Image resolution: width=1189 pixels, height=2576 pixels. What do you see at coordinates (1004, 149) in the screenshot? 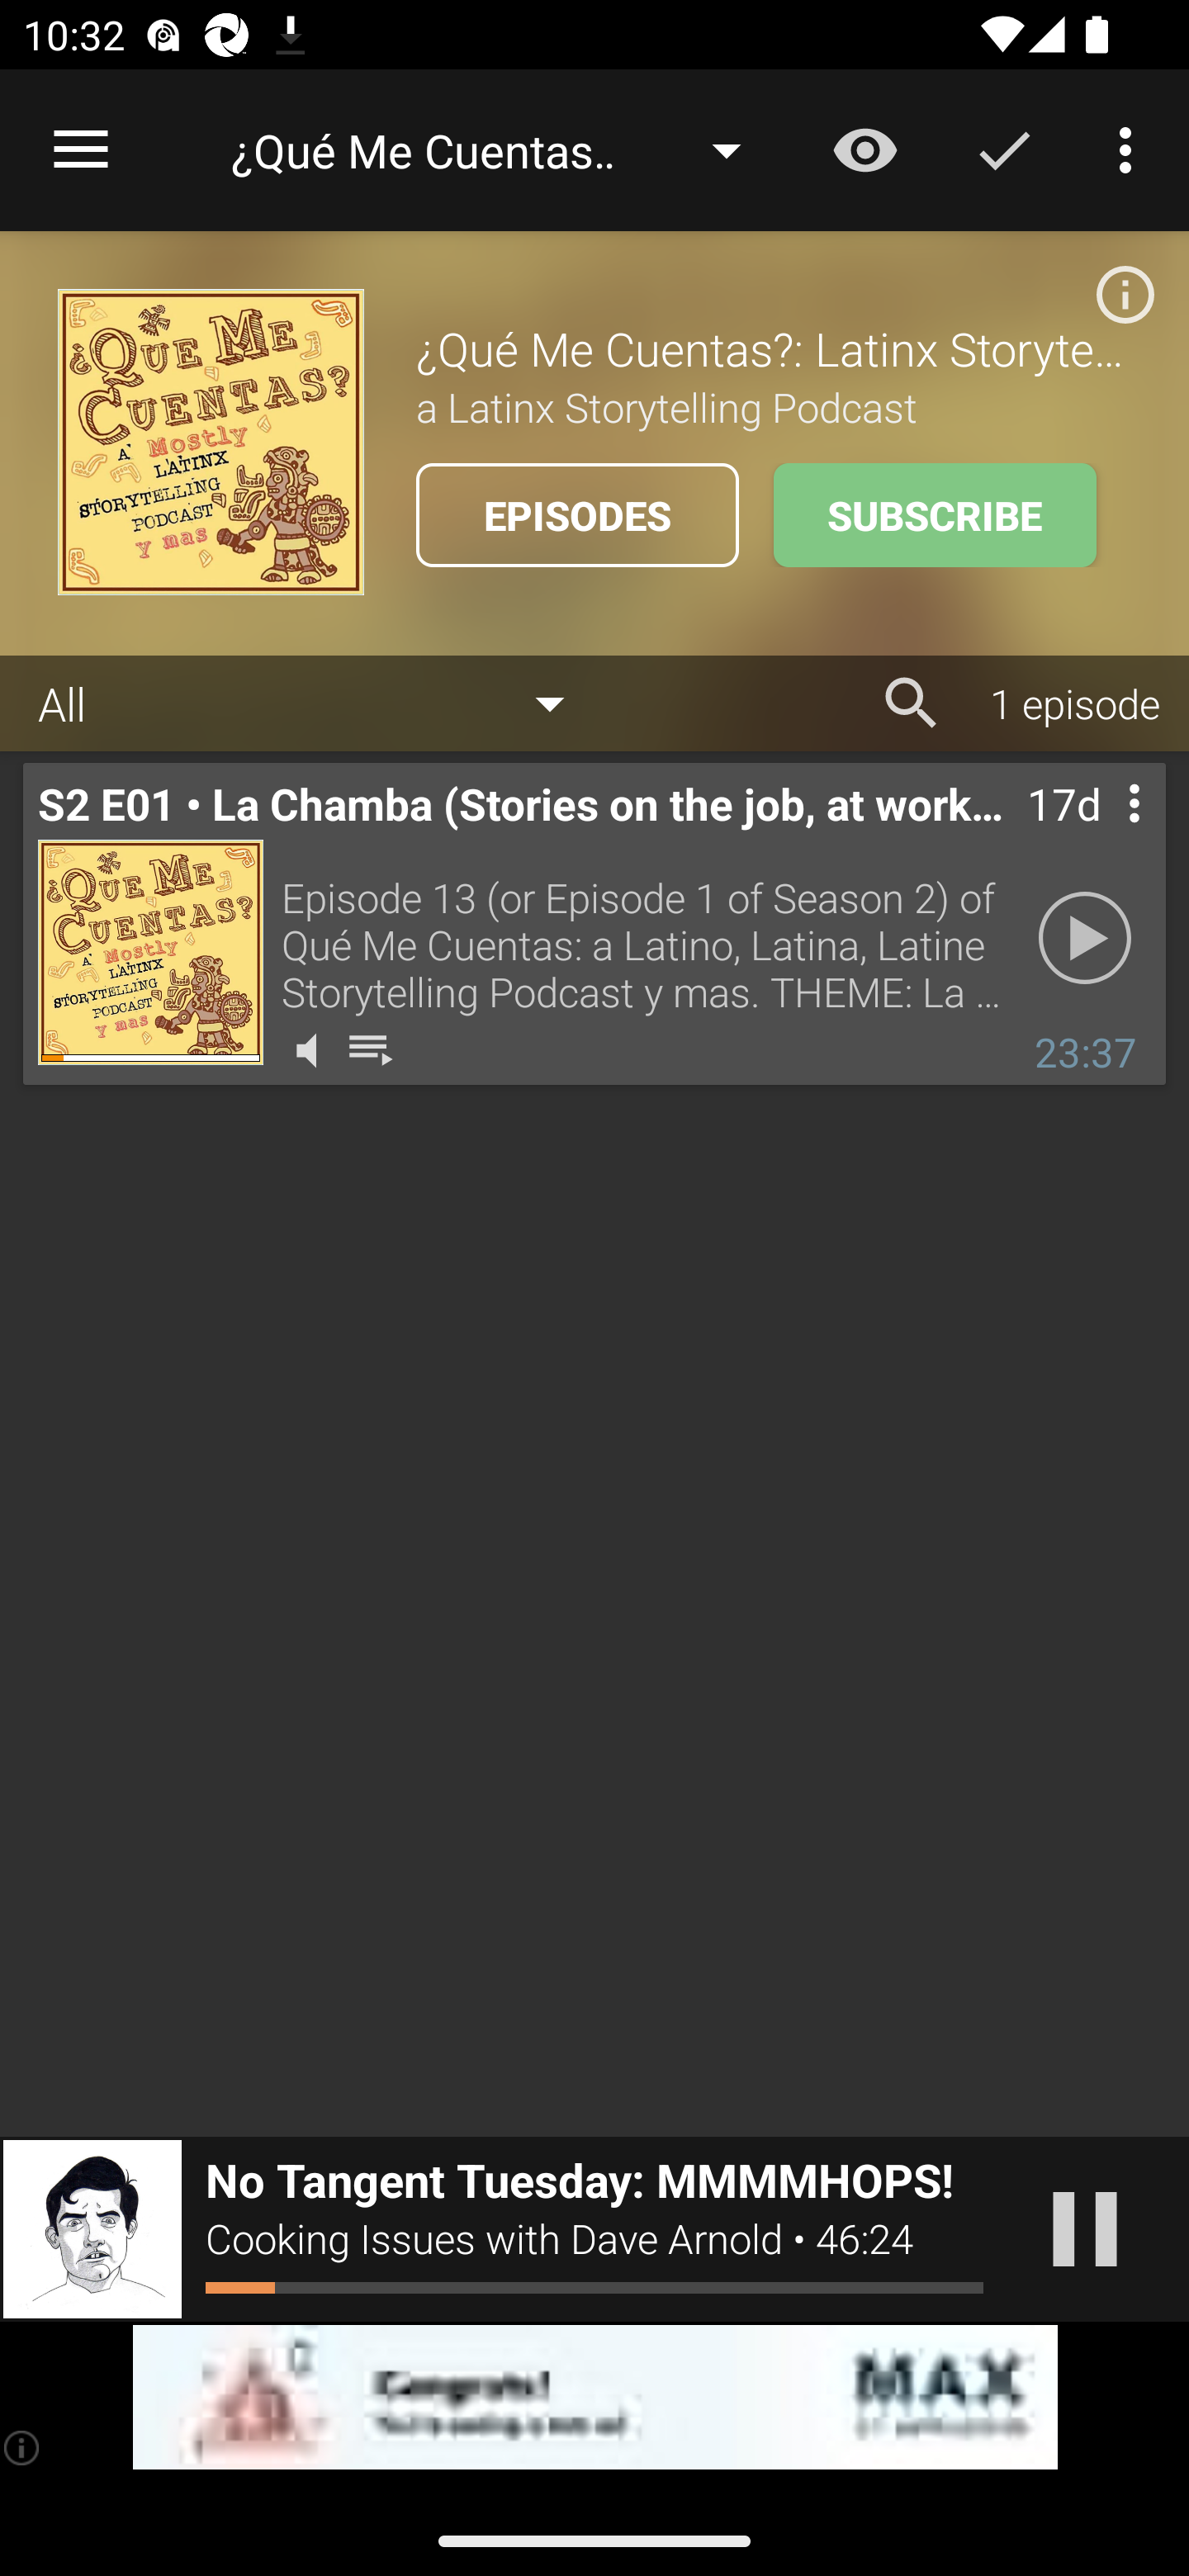
I see `Action Mode` at bounding box center [1004, 149].